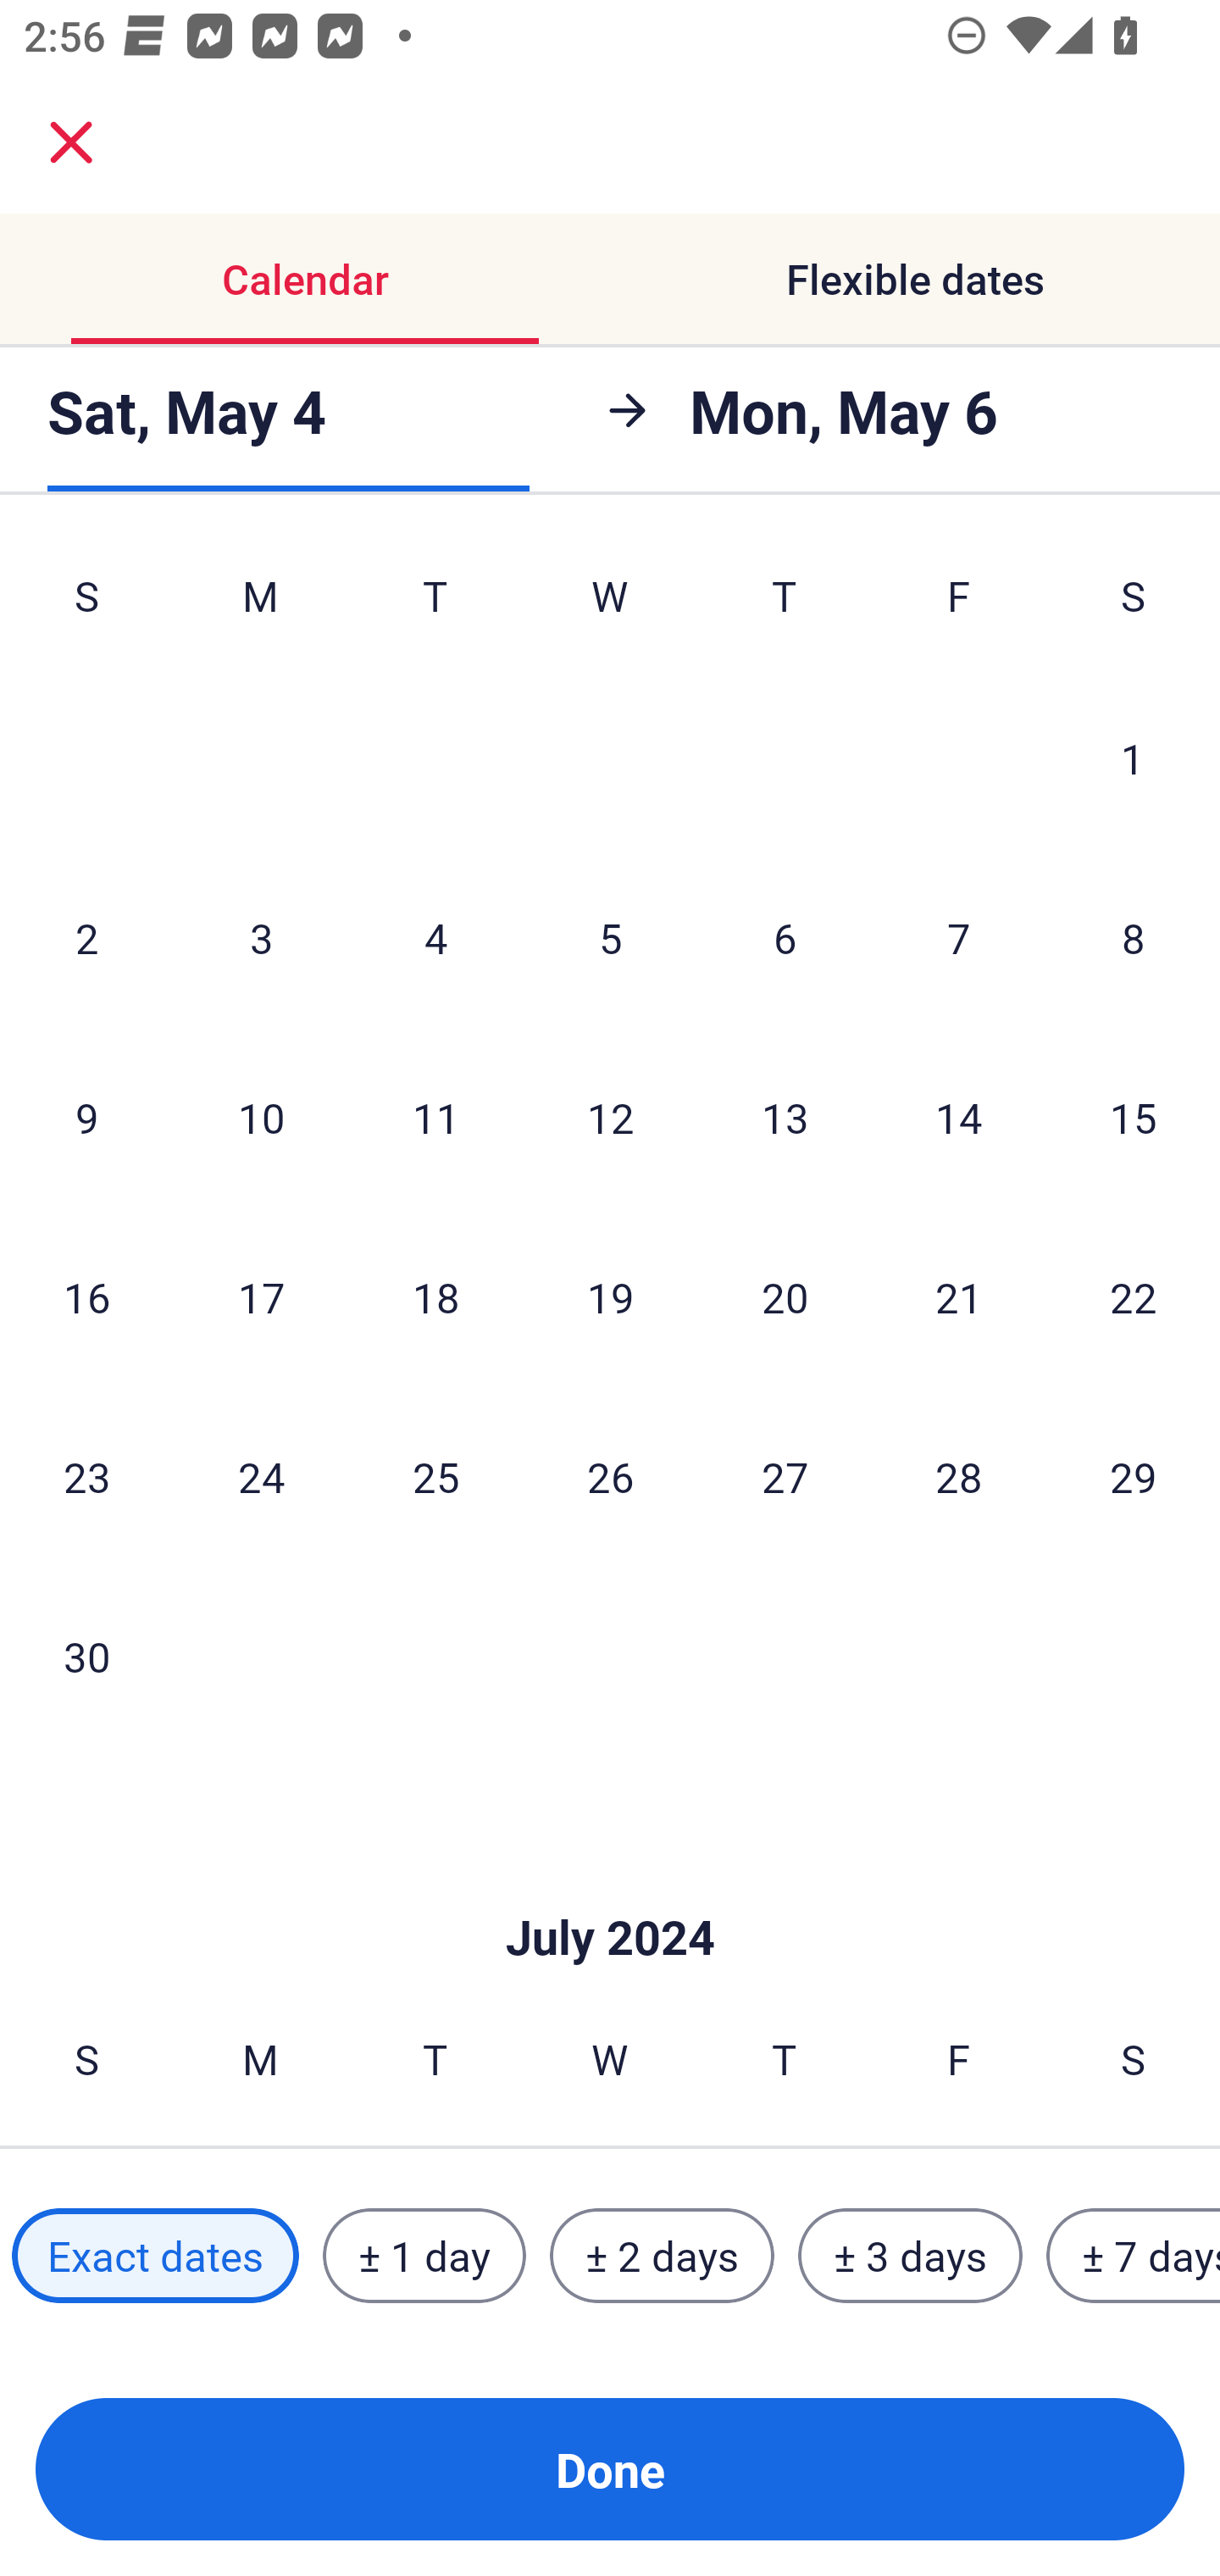 Image resolution: width=1220 pixels, height=2576 pixels. I want to click on 14 Friday, June 14, 2024, so click(959, 1117).